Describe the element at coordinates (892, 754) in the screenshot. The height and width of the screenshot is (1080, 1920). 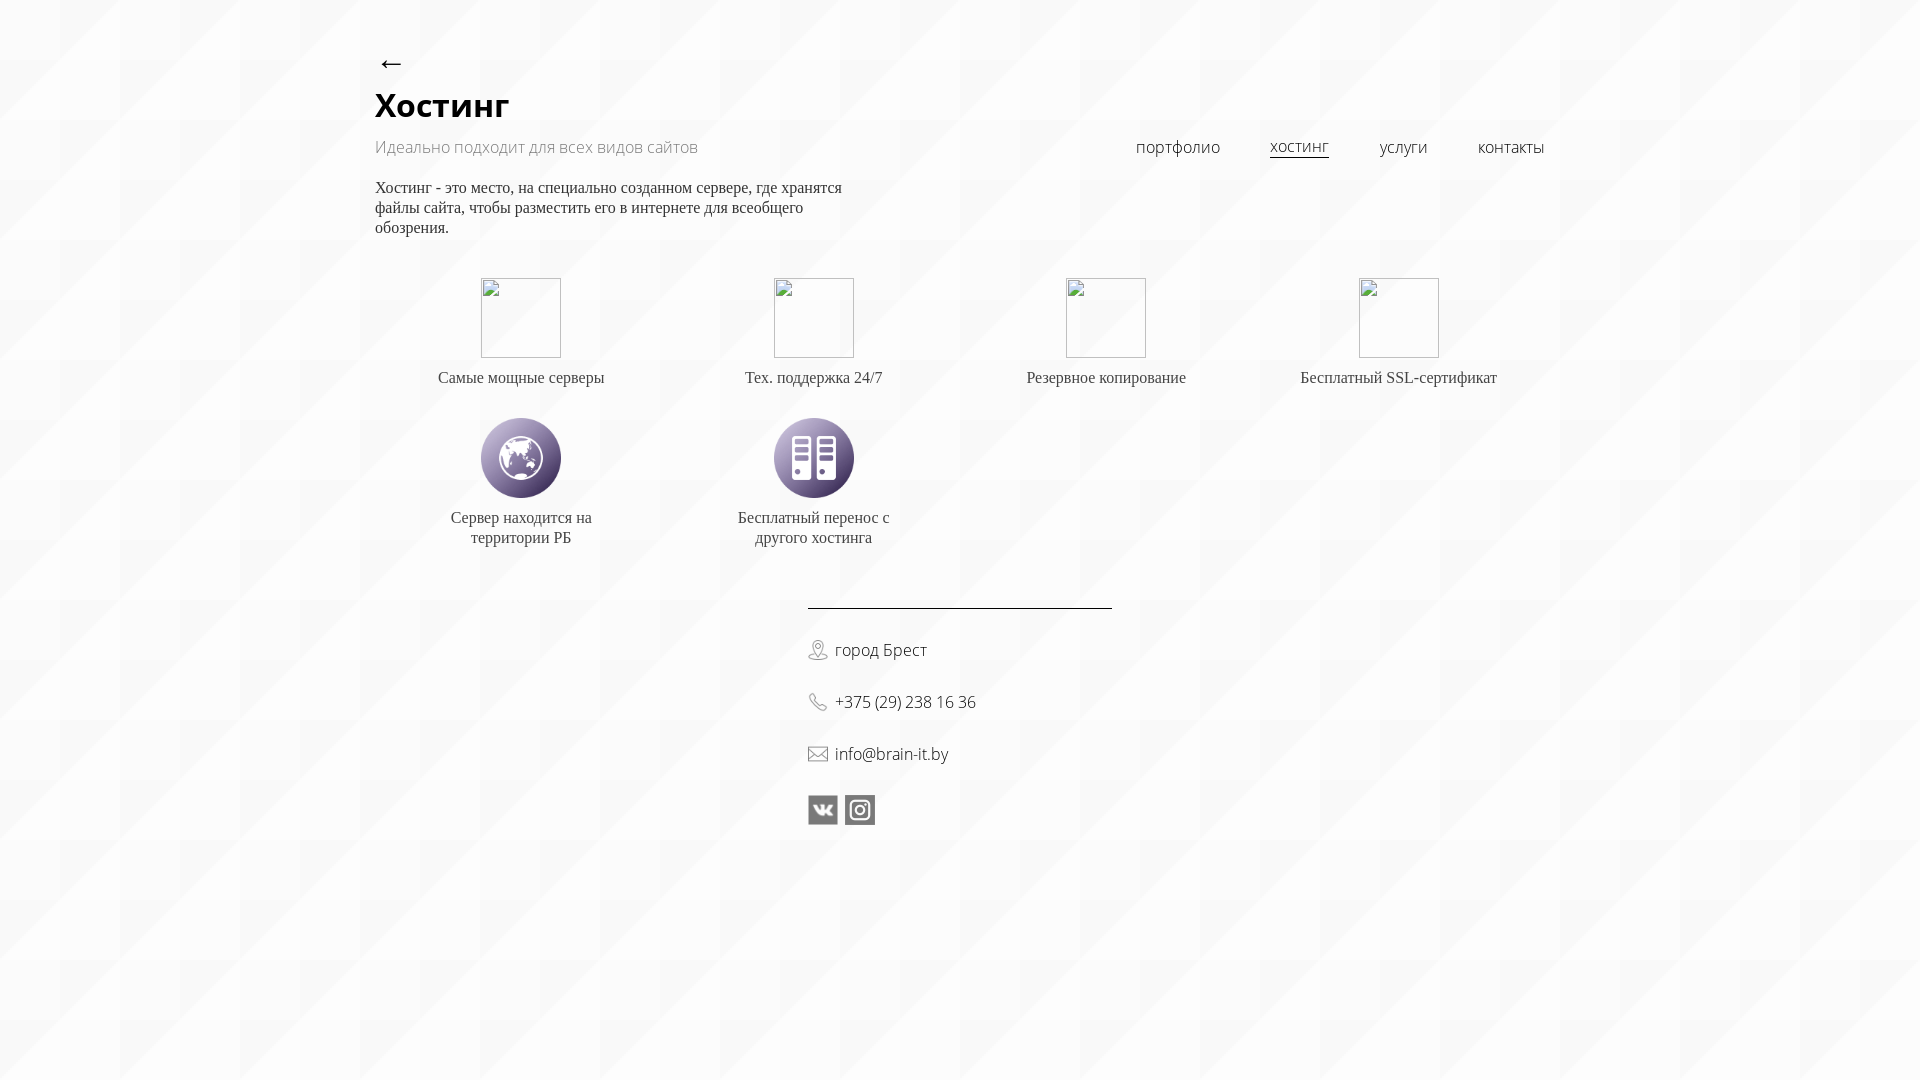
I see `info@brain-it.by` at that location.